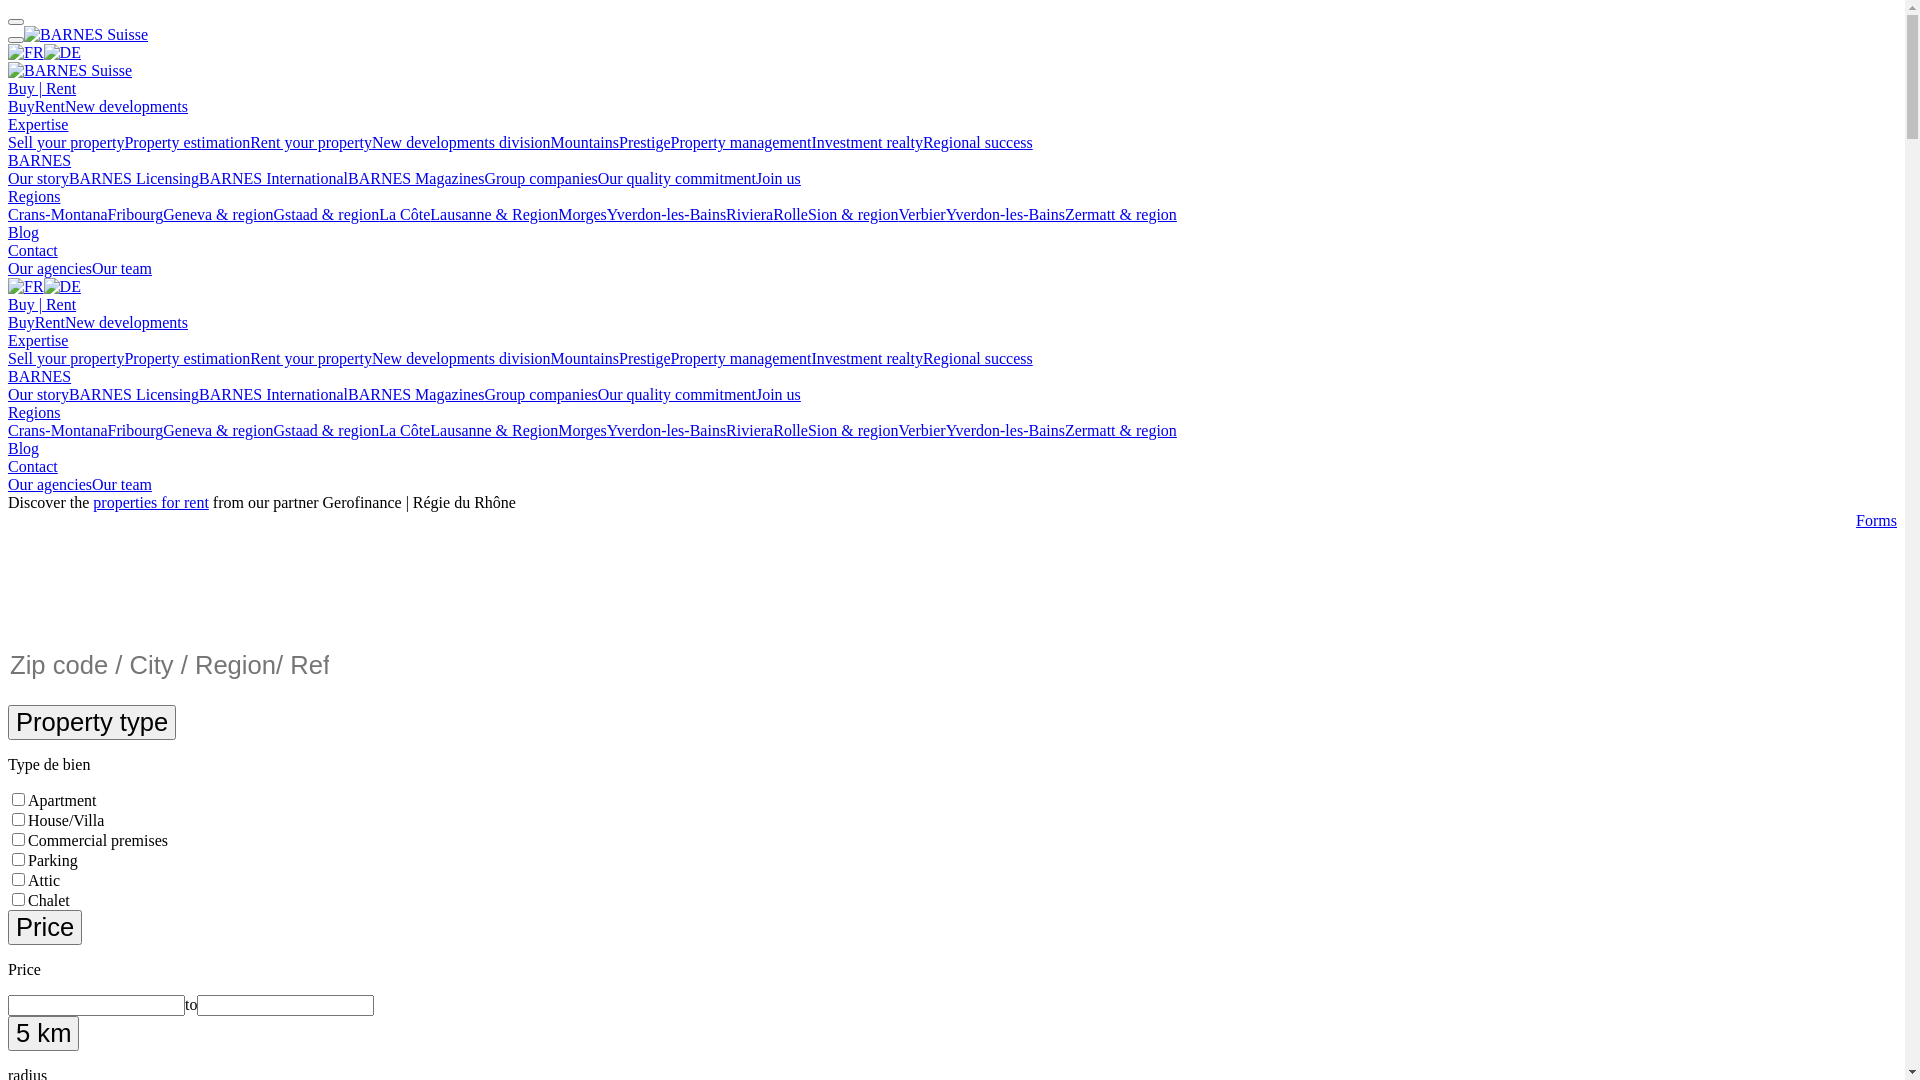 Image resolution: width=1920 pixels, height=1080 pixels. What do you see at coordinates (750, 214) in the screenshot?
I see `Riviera` at bounding box center [750, 214].